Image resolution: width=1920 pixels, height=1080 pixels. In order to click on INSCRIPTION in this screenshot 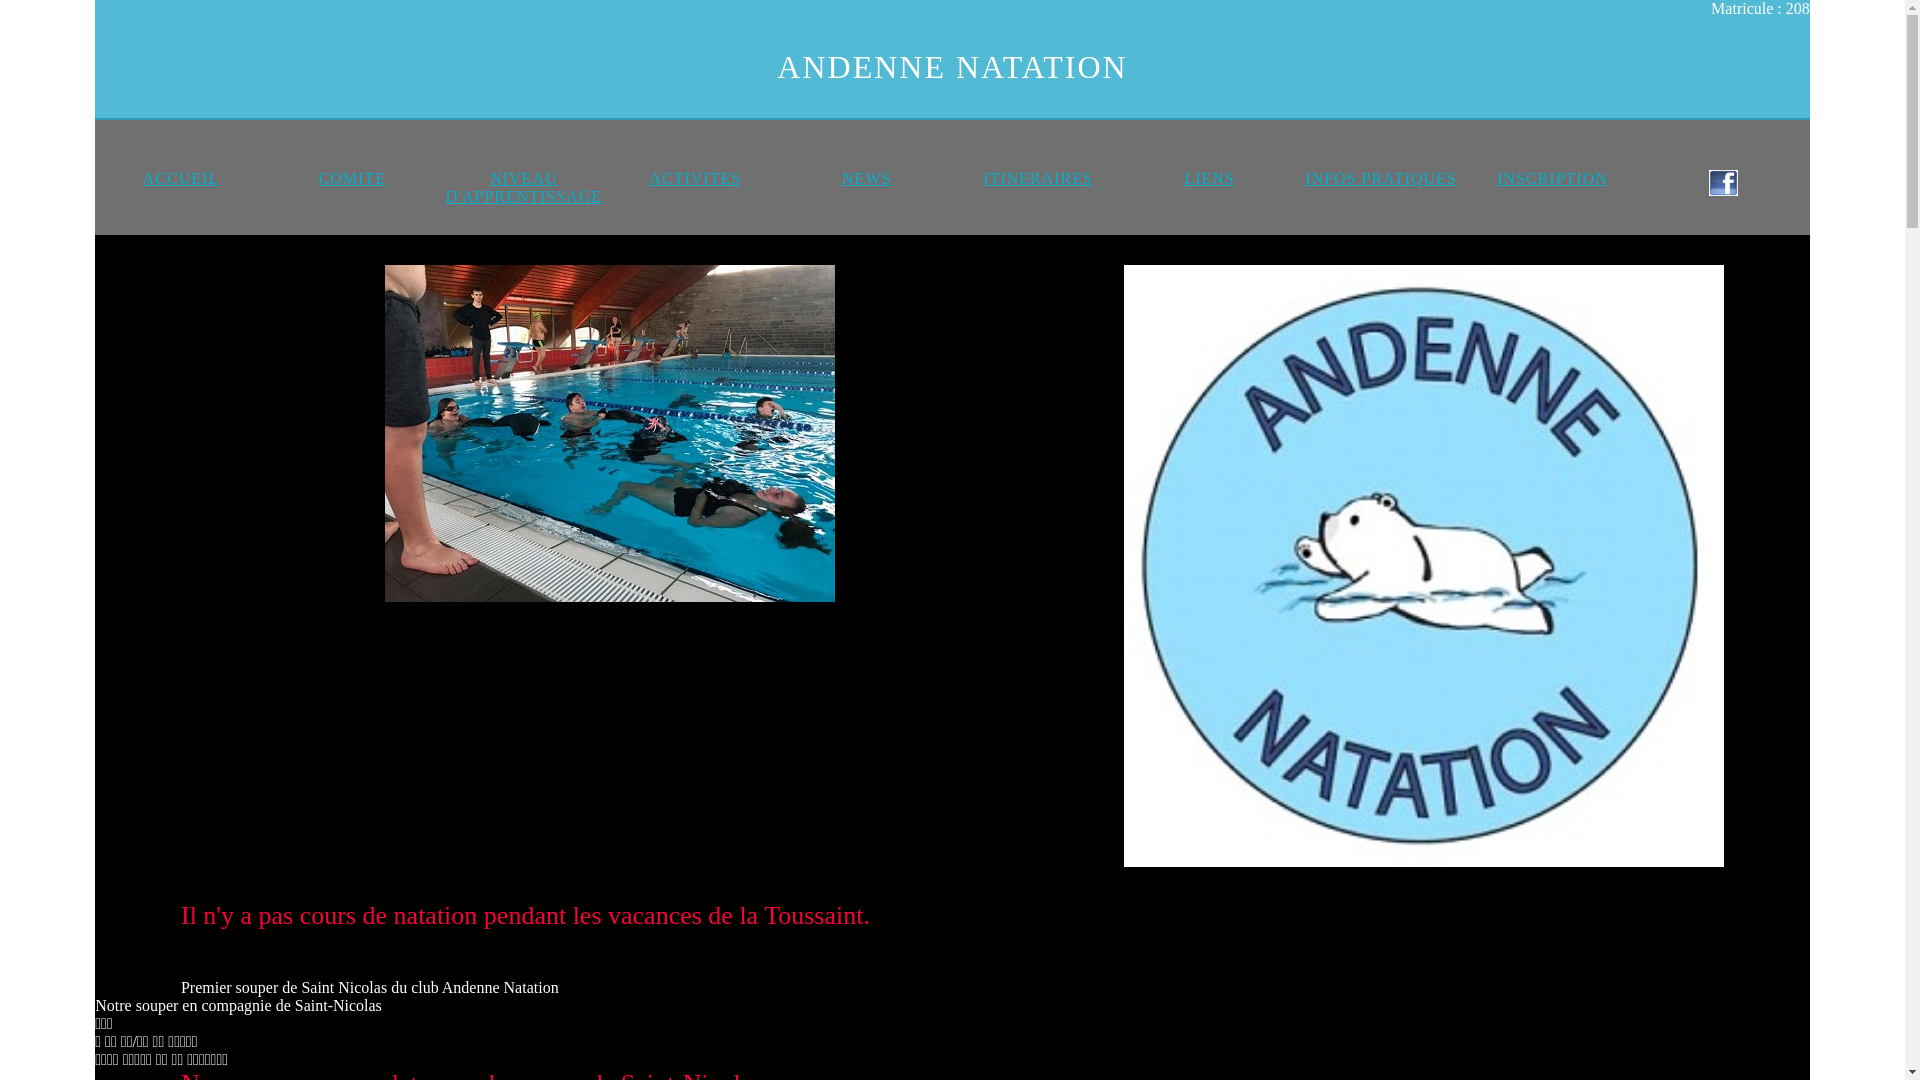, I will do `click(1552, 178)`.